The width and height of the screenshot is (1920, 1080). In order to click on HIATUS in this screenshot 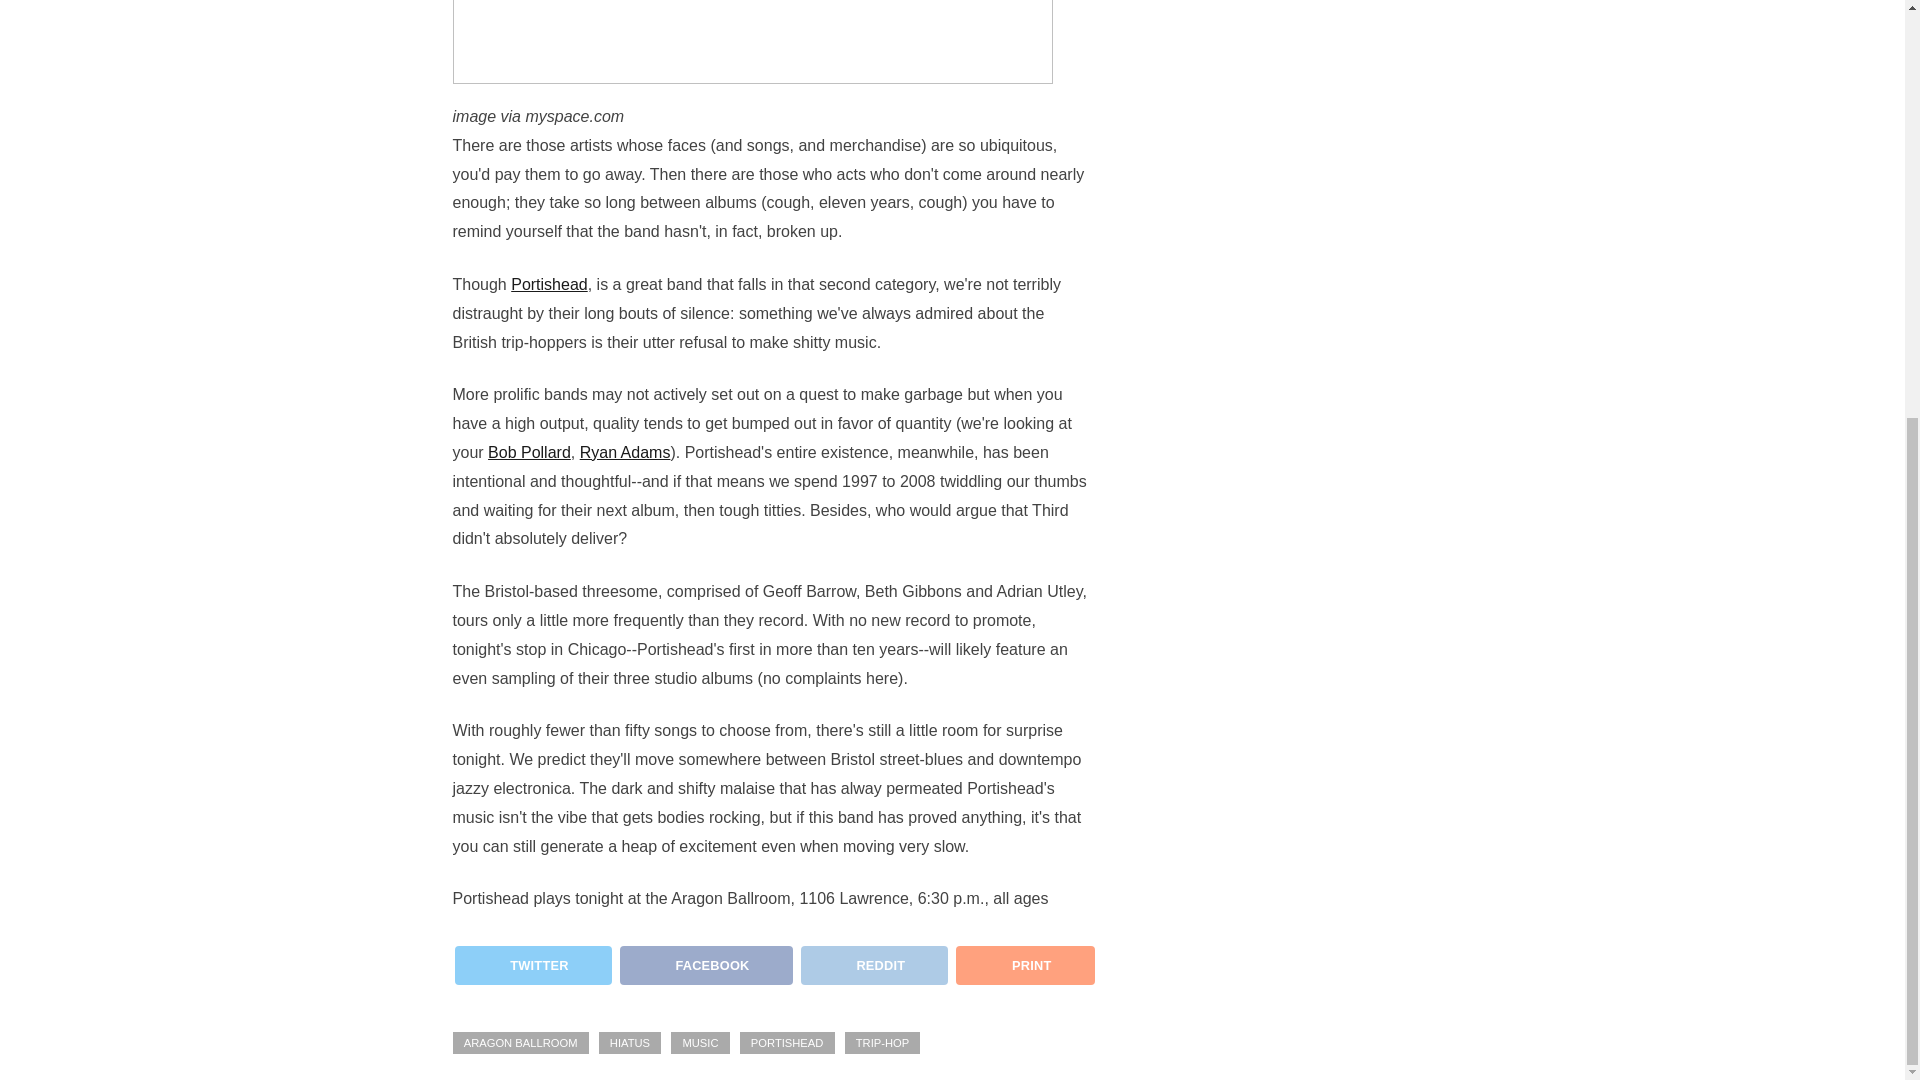, I will do `click(630, 1043)`.